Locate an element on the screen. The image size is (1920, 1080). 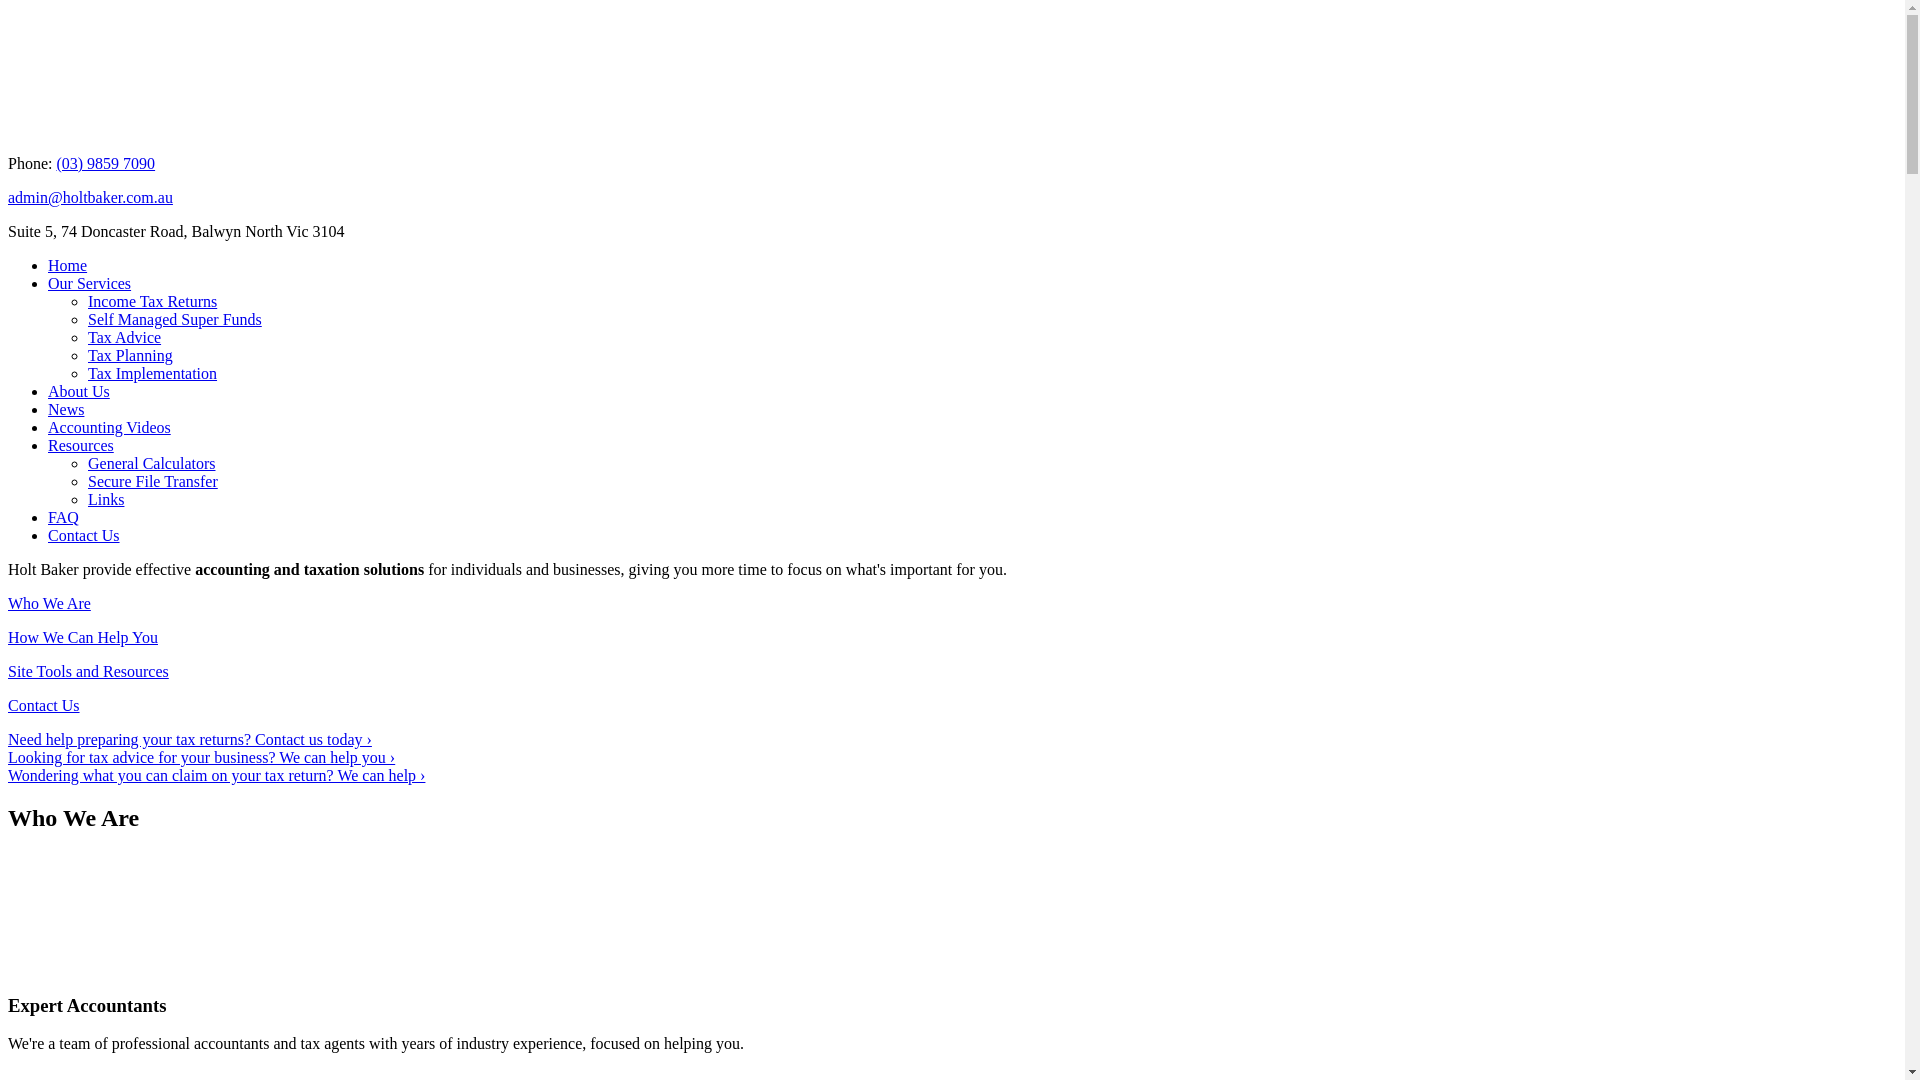
Resources is located at coordinates (81, 446).